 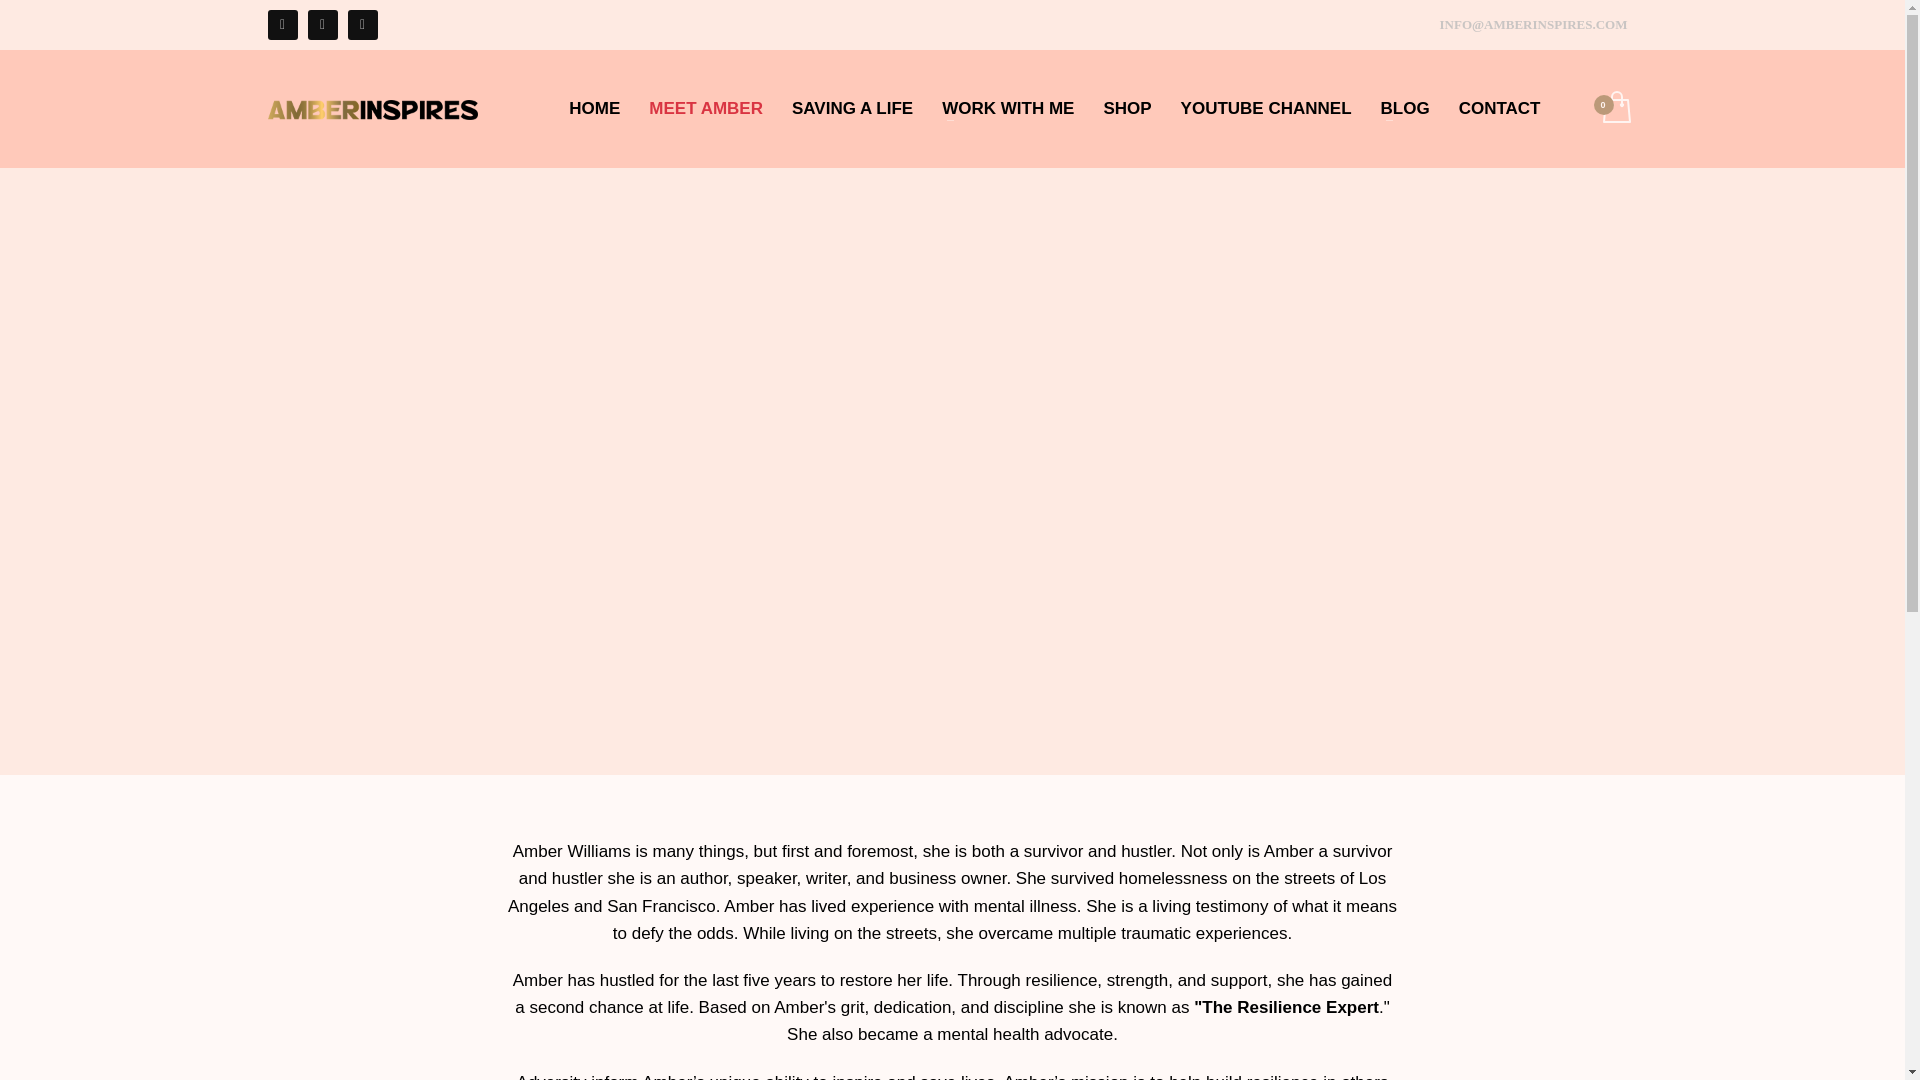 I want to click on YouTube, so click(x=362, y=24).